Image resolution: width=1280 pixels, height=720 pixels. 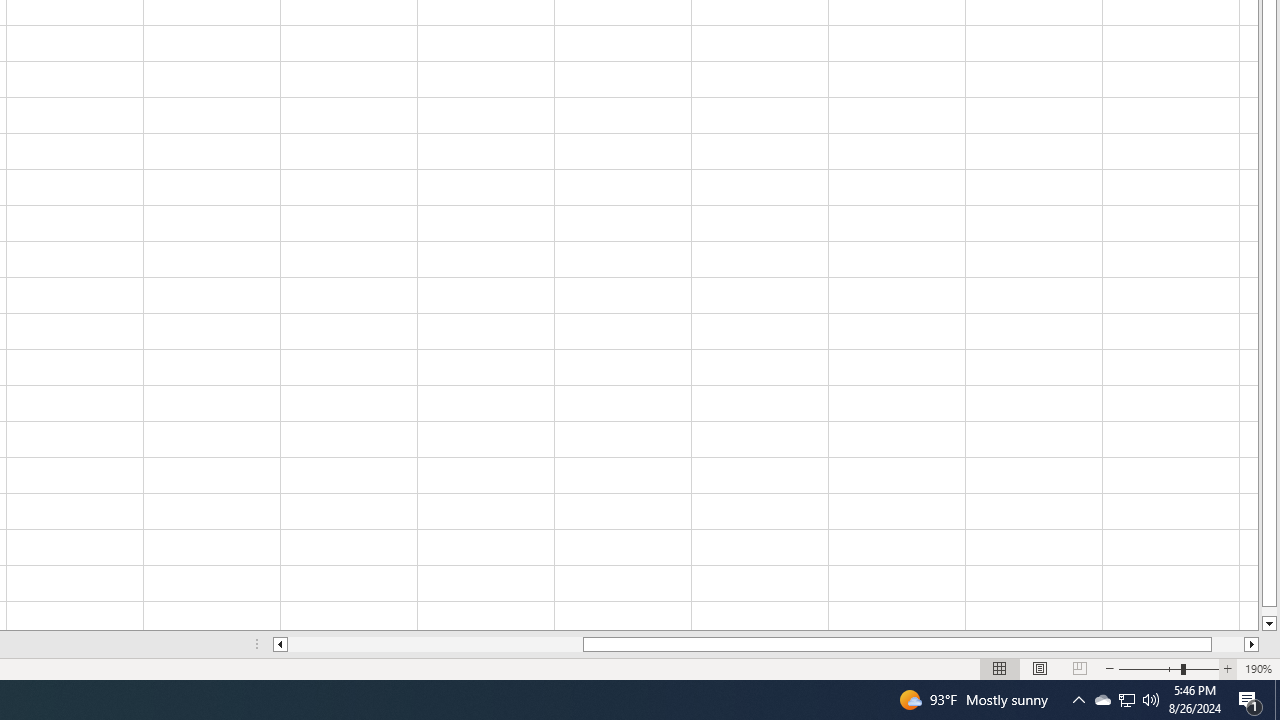 What do you see at coordinates (435, 644) in the screenshot?
I see `Page left` at bounding box center [435, 644].